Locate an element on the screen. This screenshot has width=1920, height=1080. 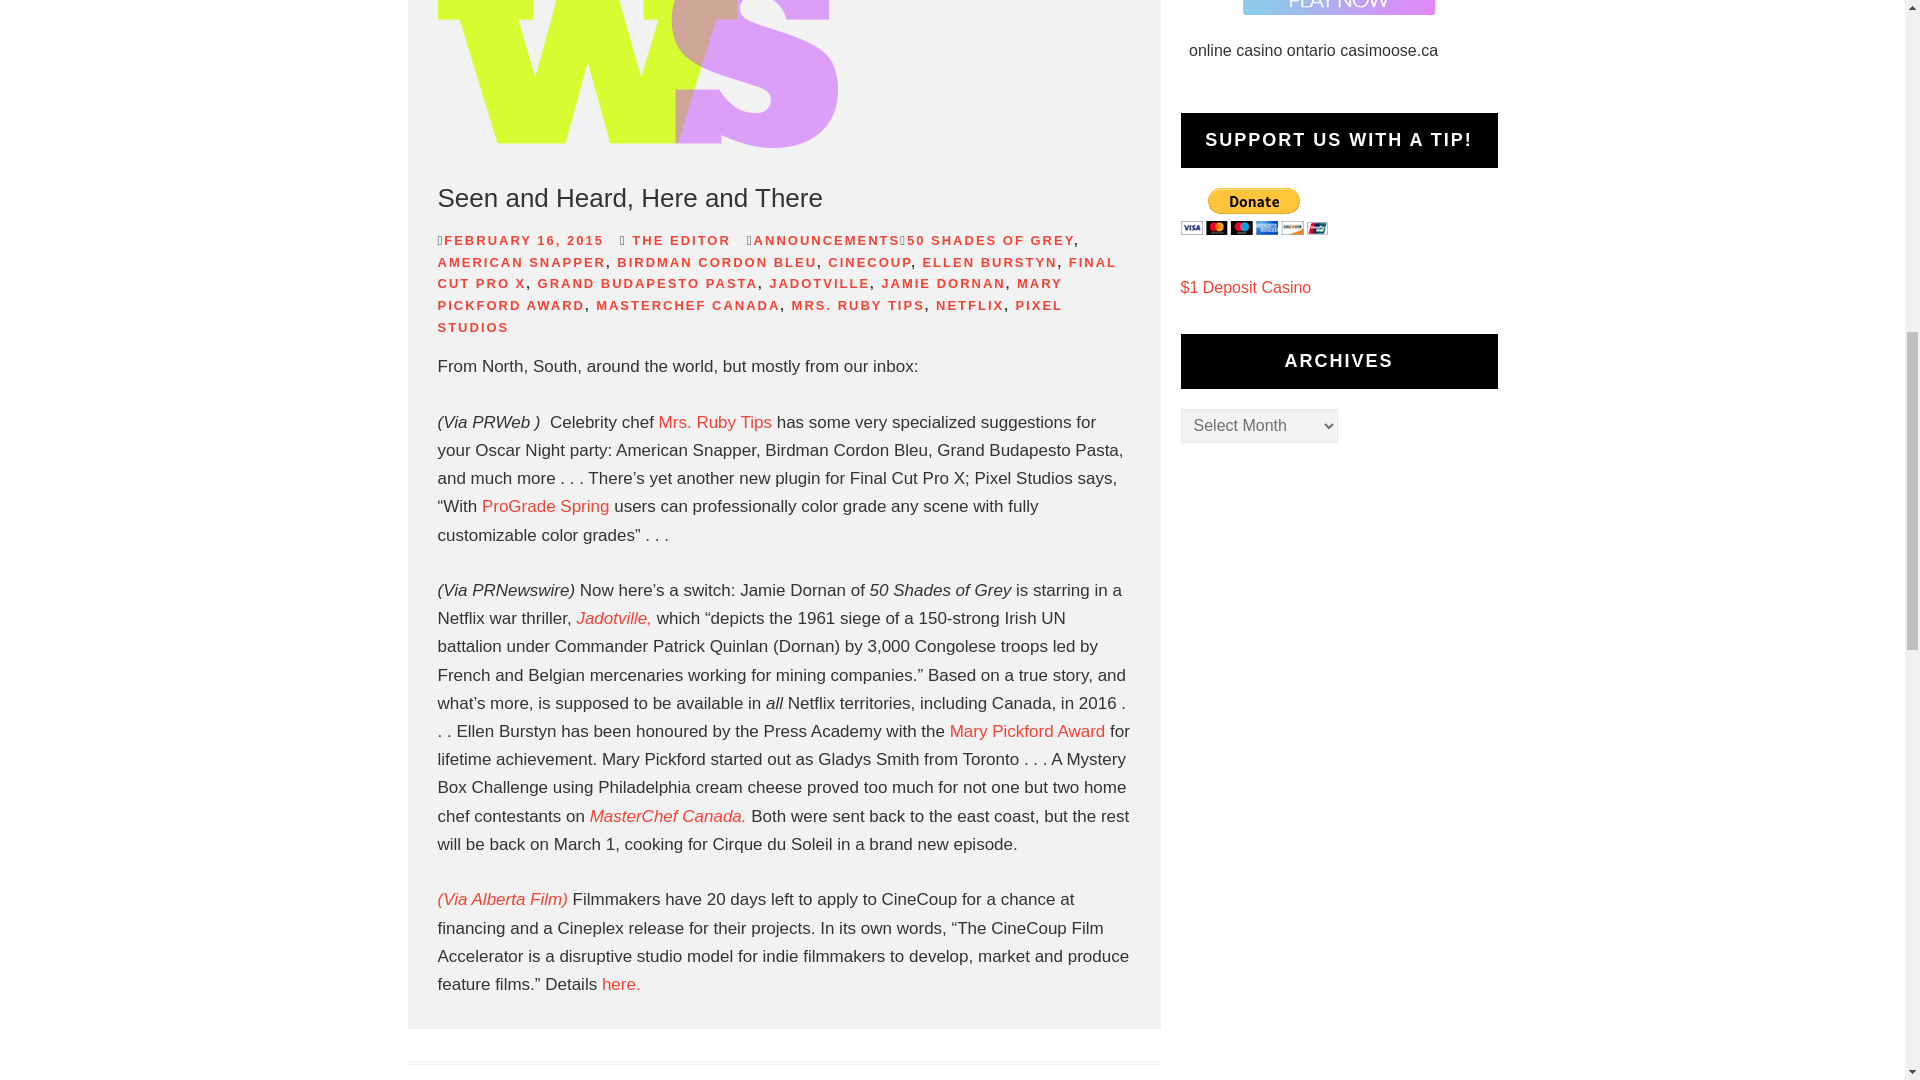
Mrs. Ruby Tips is located at coordinates (714, 422).